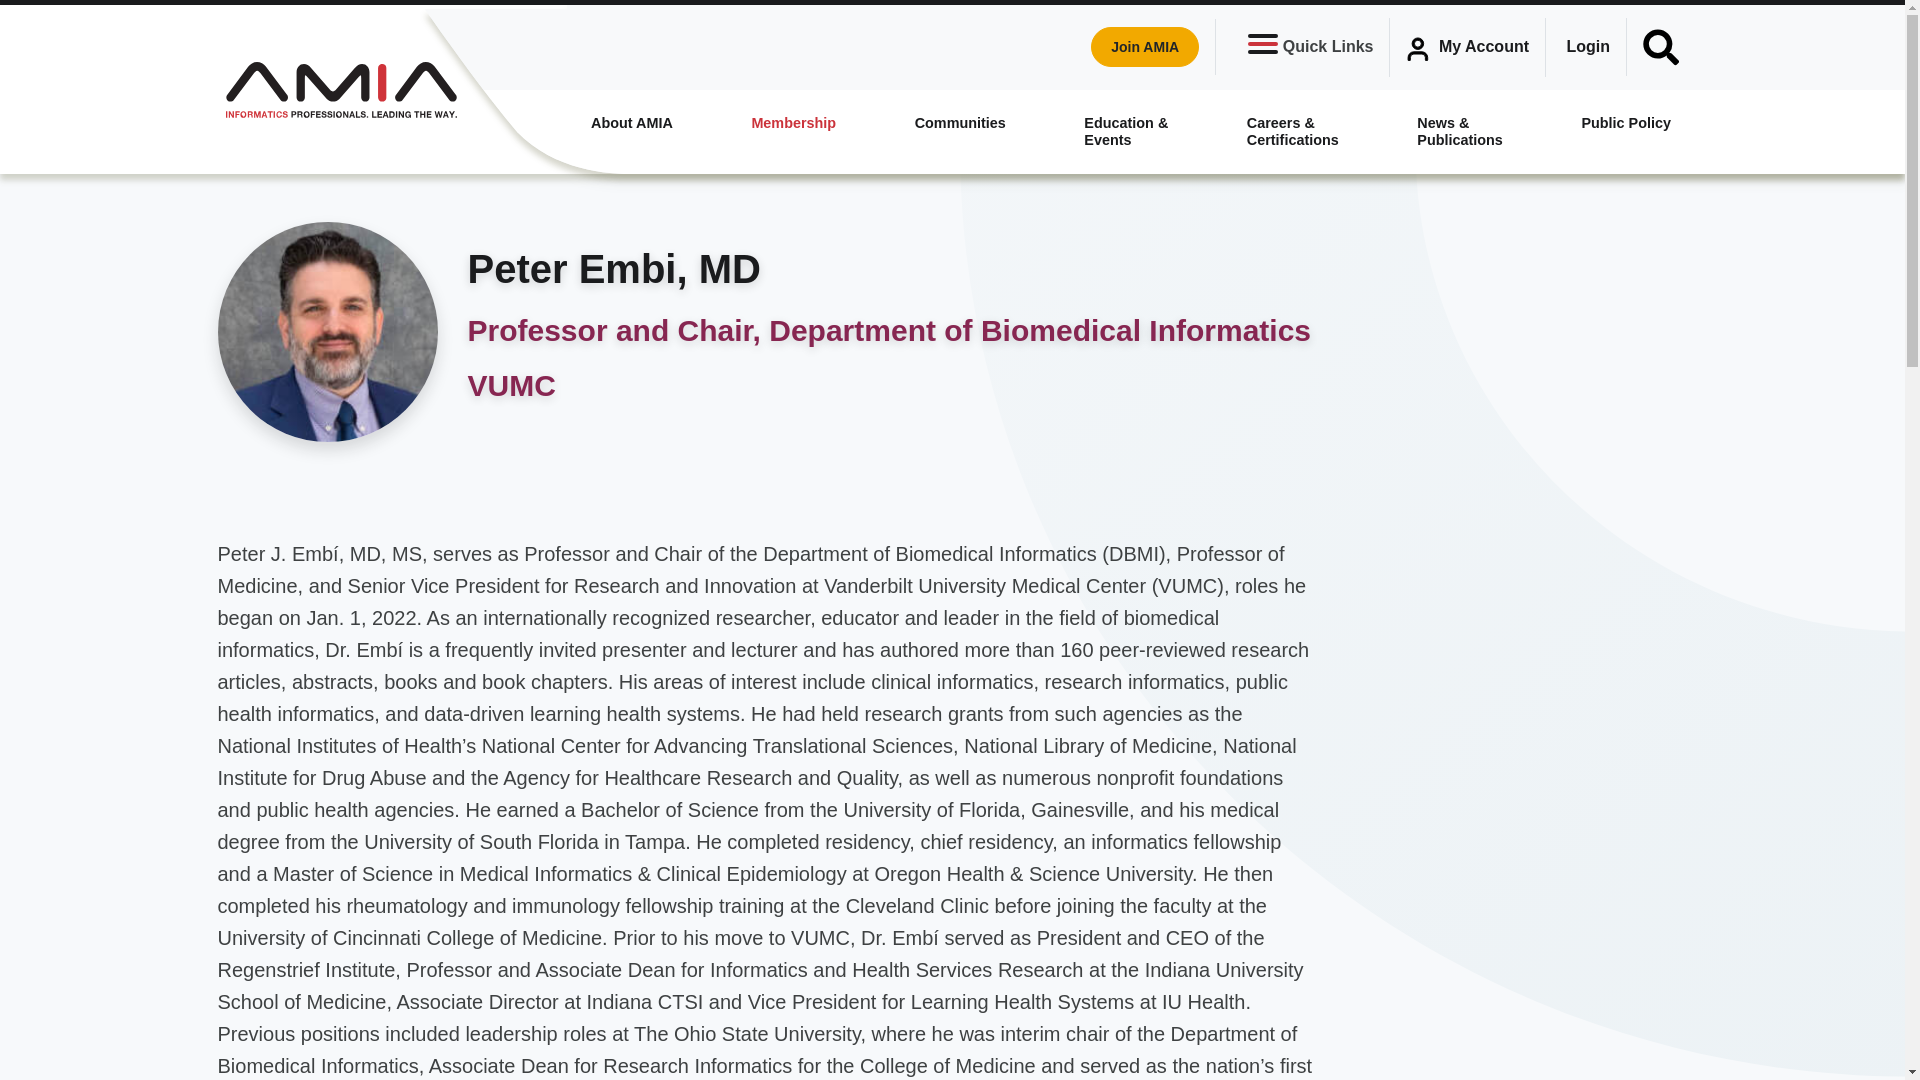 This screenshot has width=1920, height=1080. I want to click on Communities, so click(960, 122).